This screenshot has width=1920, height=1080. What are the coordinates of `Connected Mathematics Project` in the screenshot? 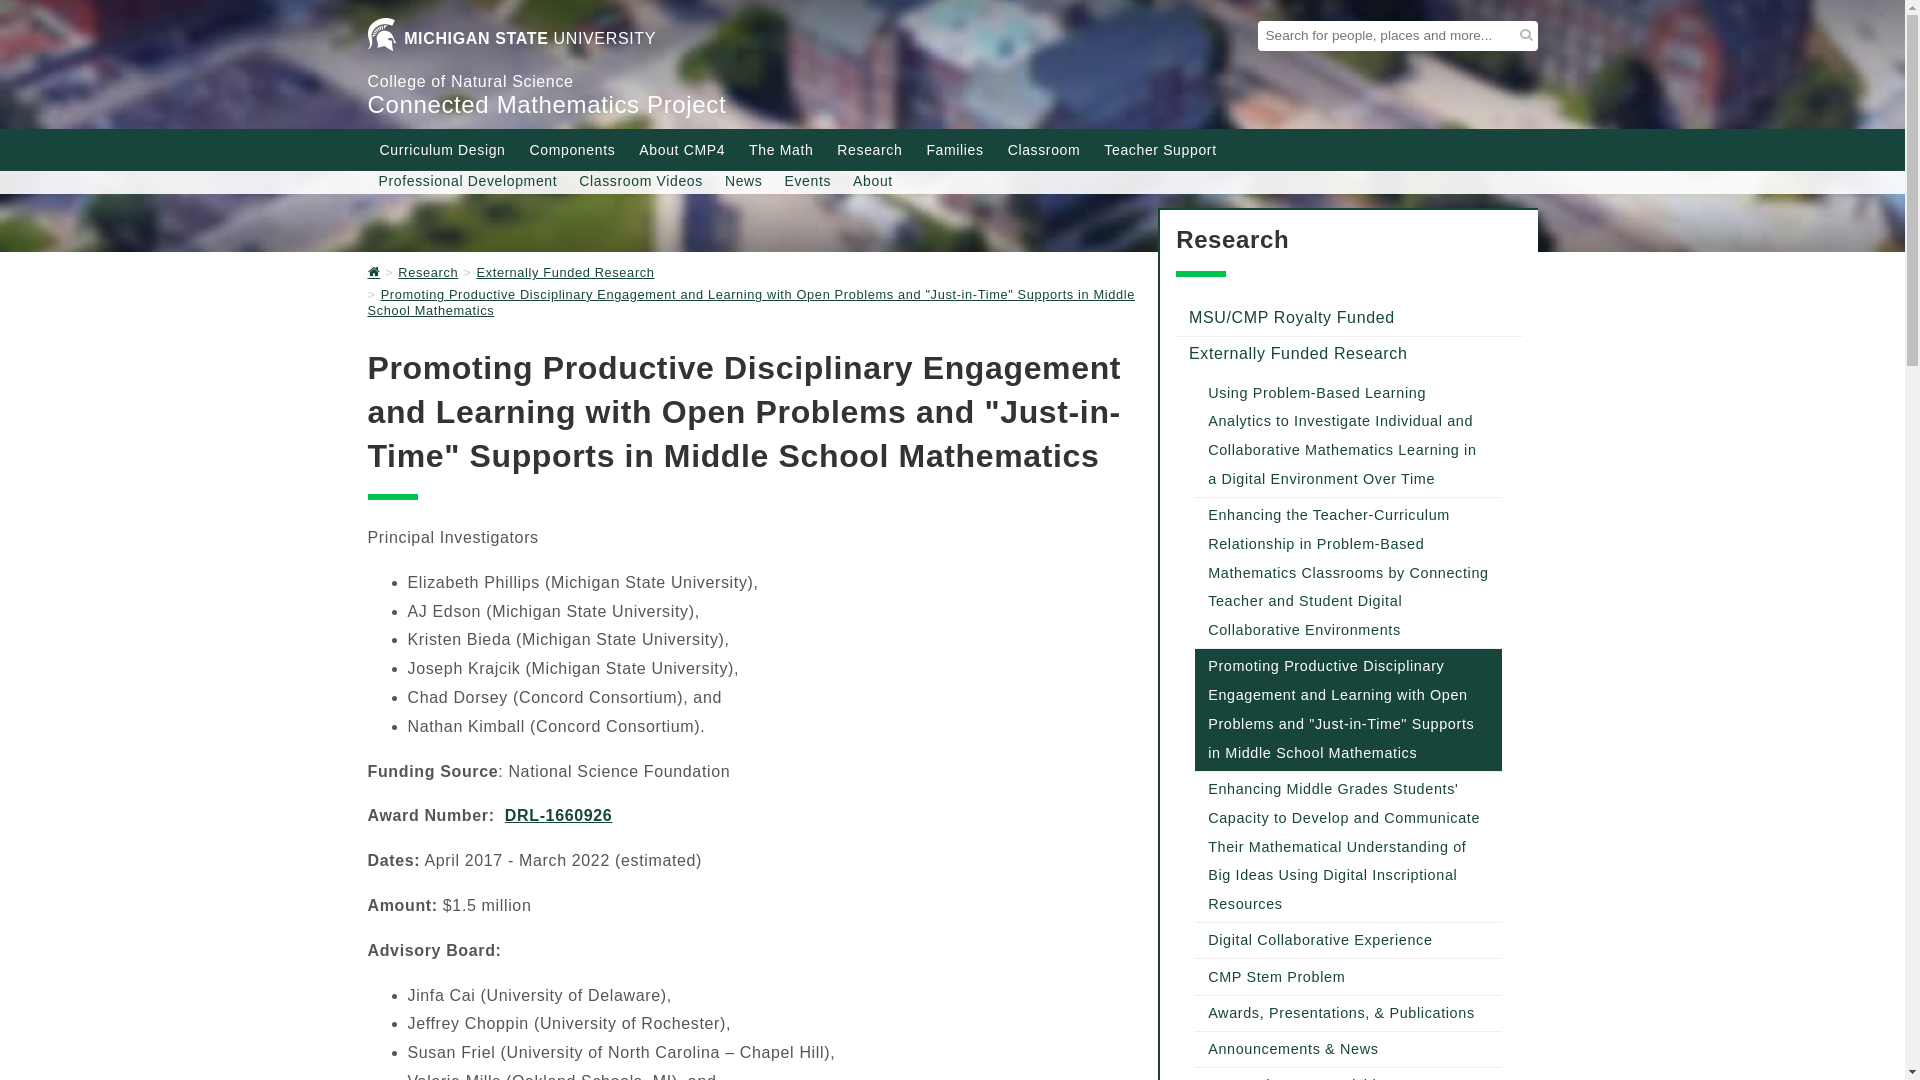 It's located at (548, 104).